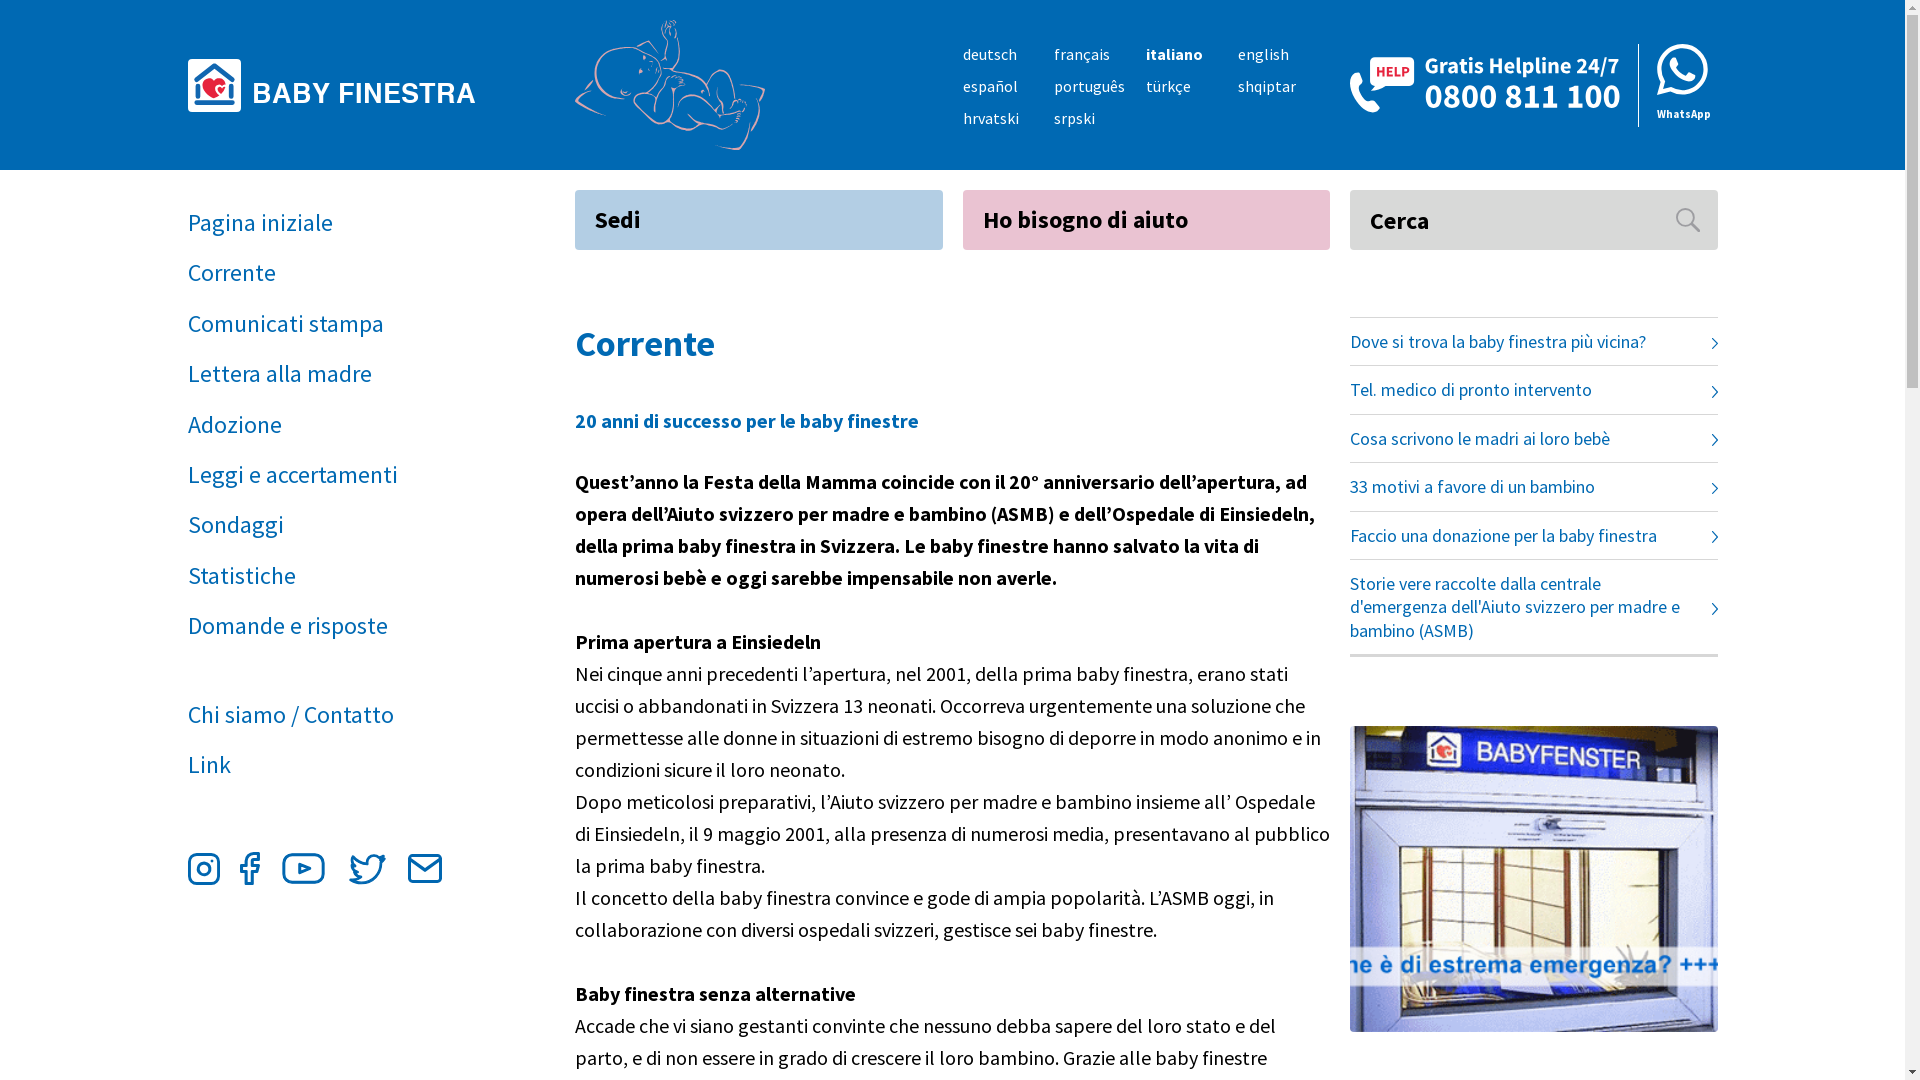 This screenshot has width=1920, height=1080. Describe the element at coordinates (335, 576) in the screenshot. I see `Statistiche` at that location.